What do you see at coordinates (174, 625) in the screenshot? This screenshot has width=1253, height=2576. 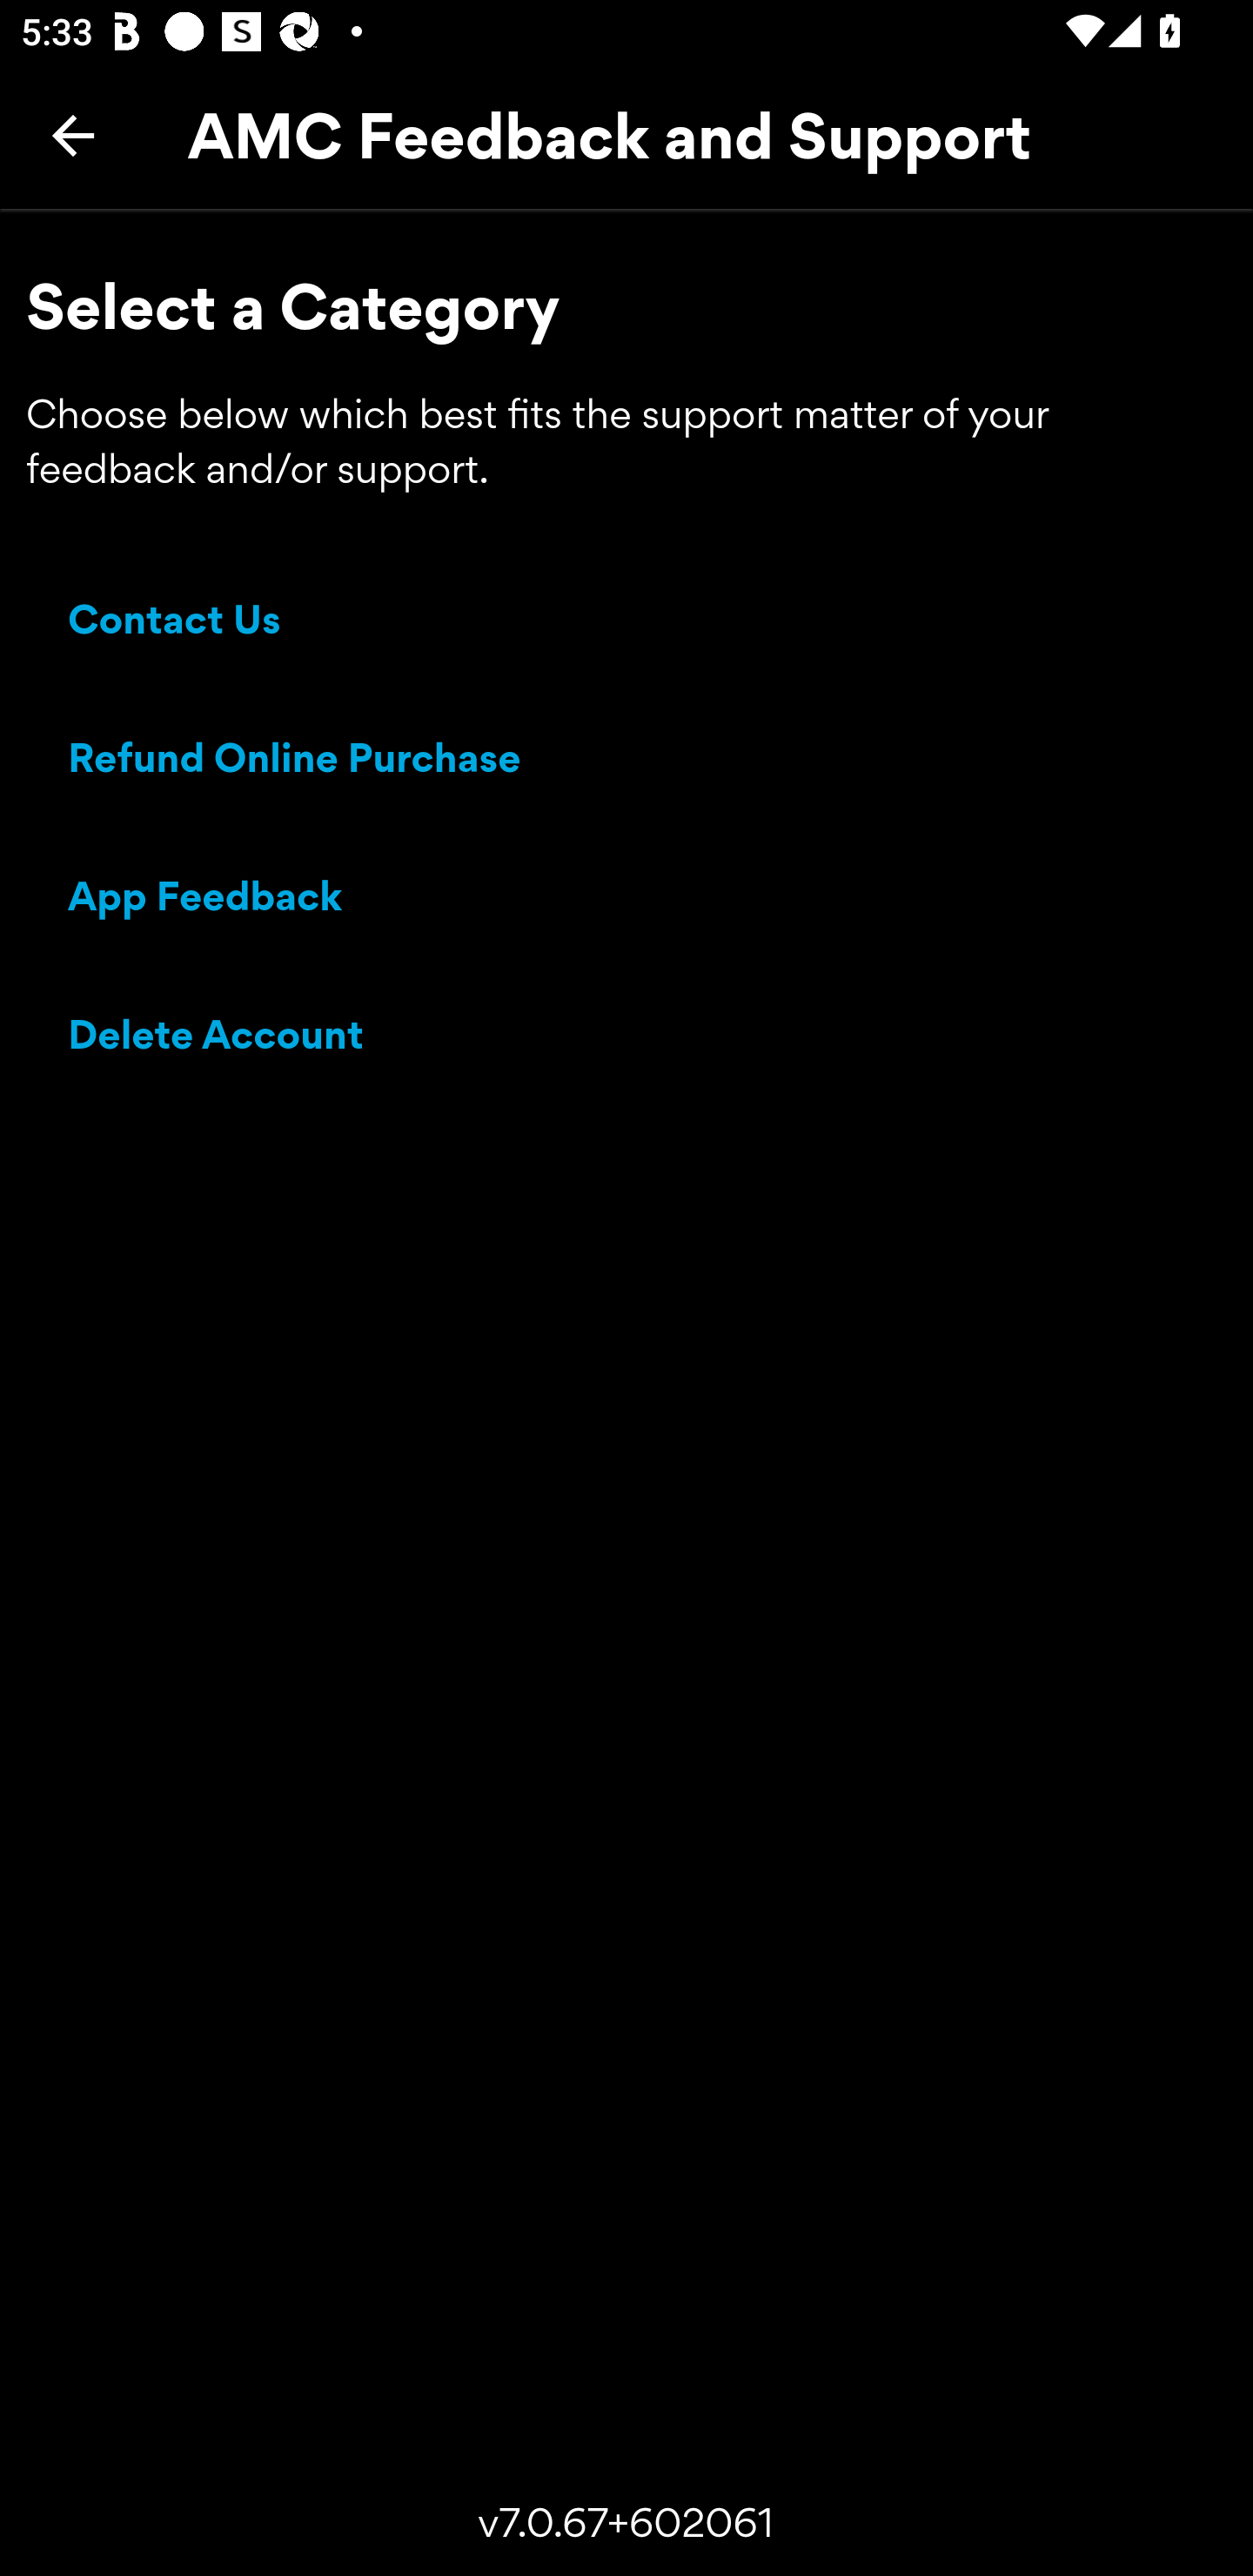 I see `Contact Us` at bounding box center [174, 625].